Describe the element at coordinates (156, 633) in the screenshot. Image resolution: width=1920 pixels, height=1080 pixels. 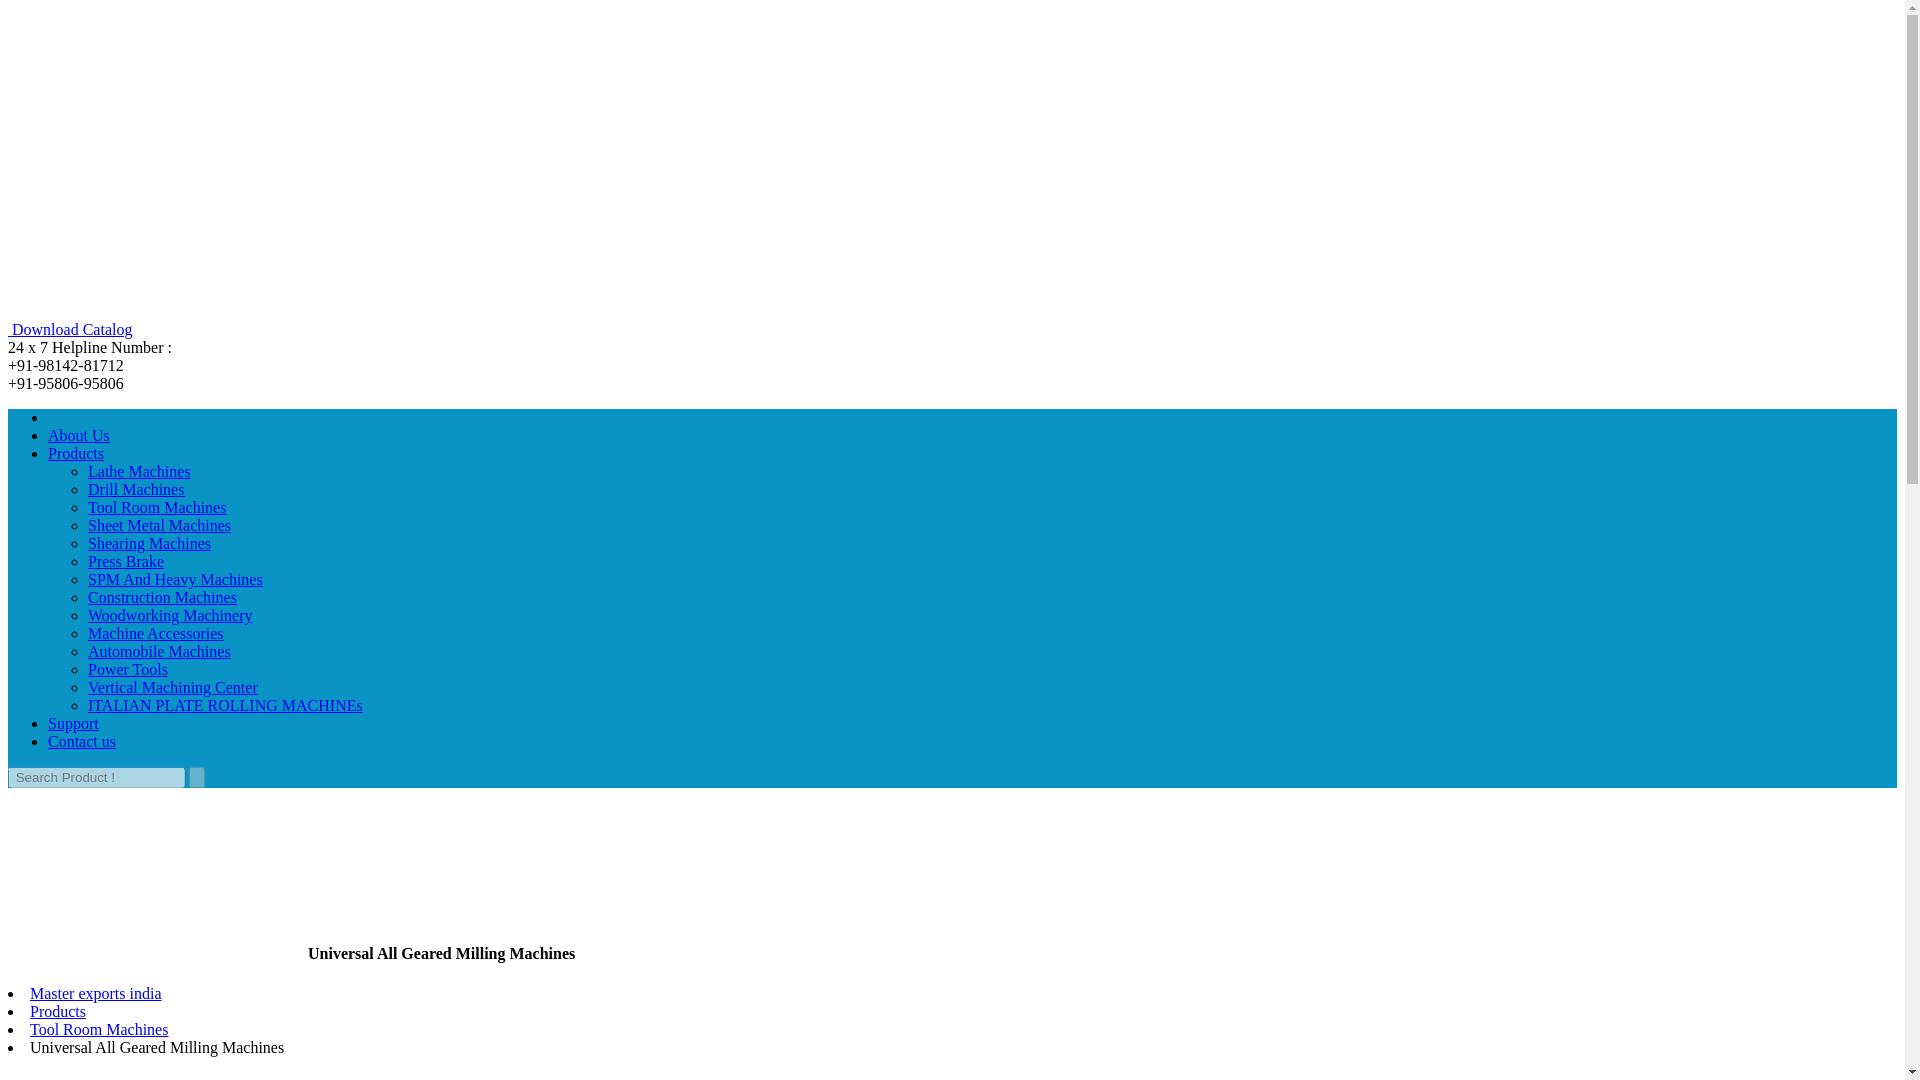
I see `Machine Accessories` at that location.